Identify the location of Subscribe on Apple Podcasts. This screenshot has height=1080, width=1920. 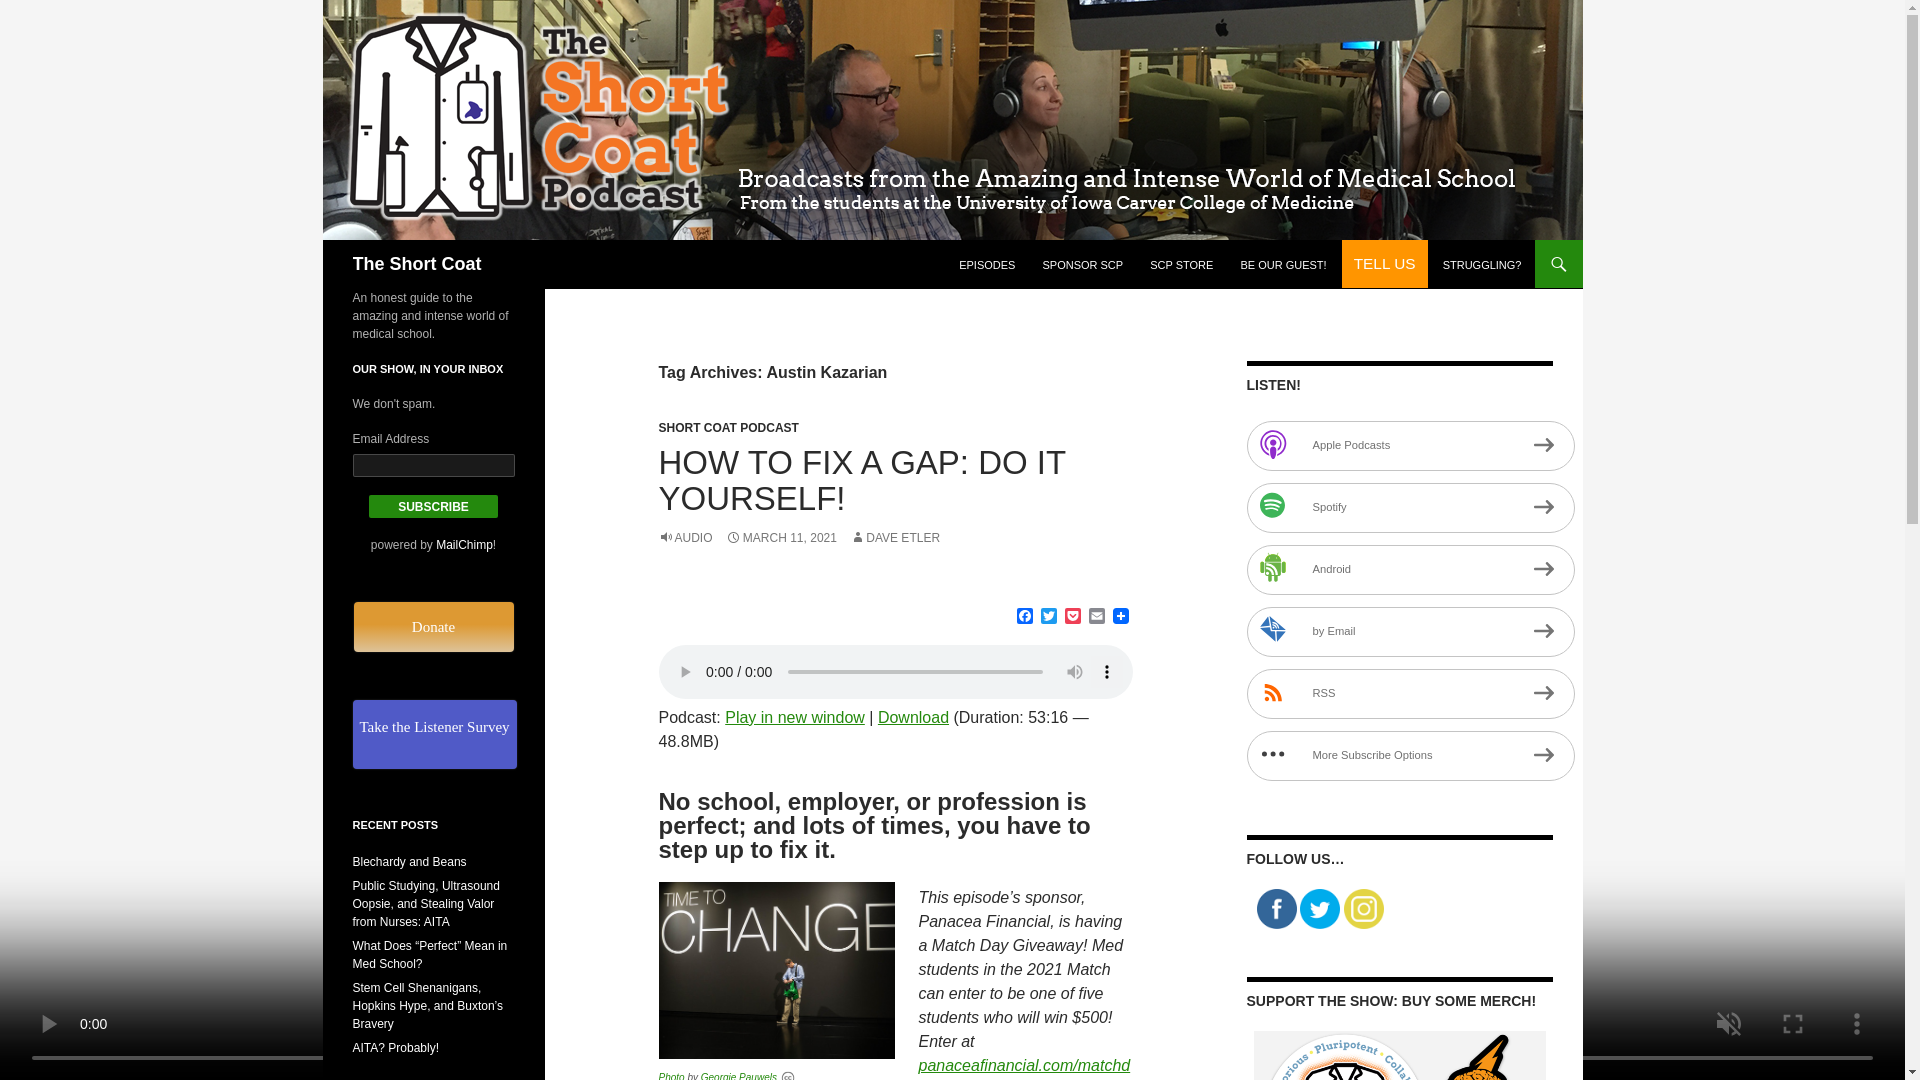
(1410, 446).